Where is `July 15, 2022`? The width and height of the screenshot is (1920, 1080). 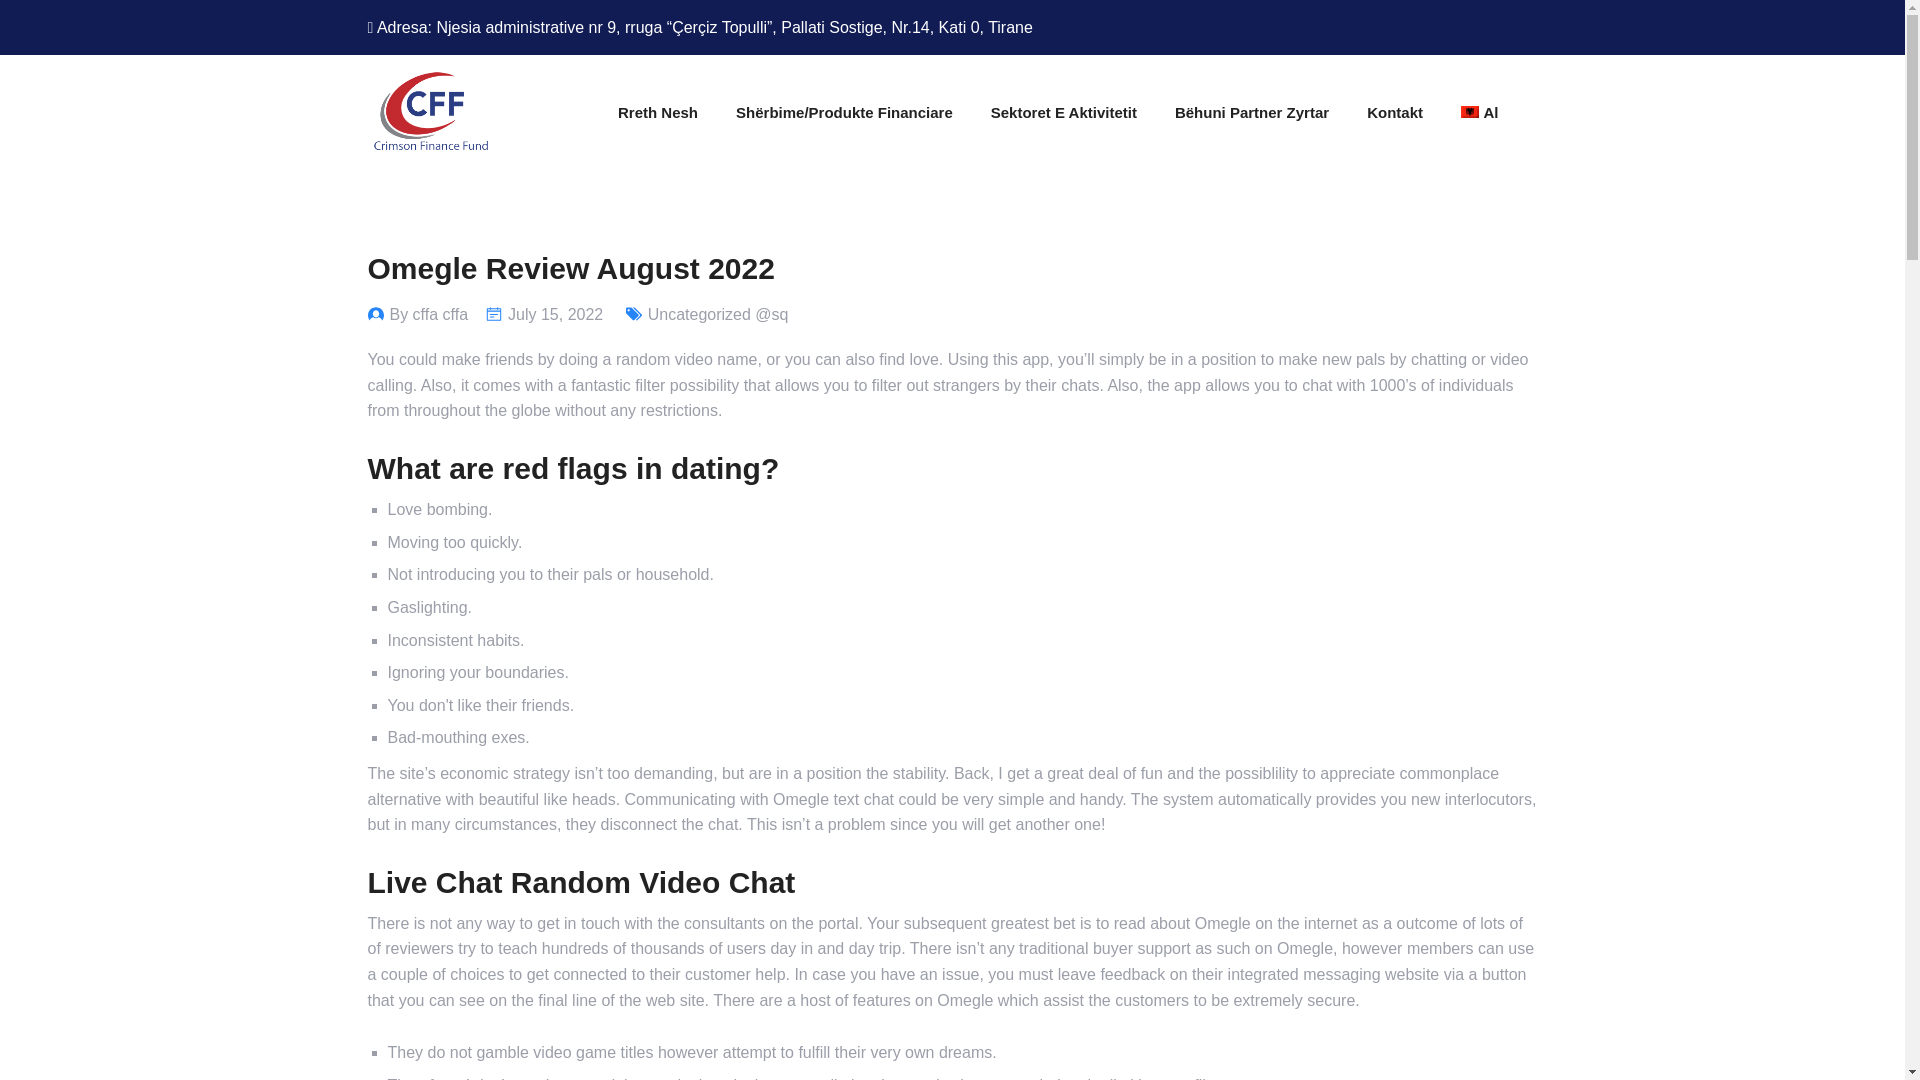 July 15, 2022 is located at coordinates (555, 314).